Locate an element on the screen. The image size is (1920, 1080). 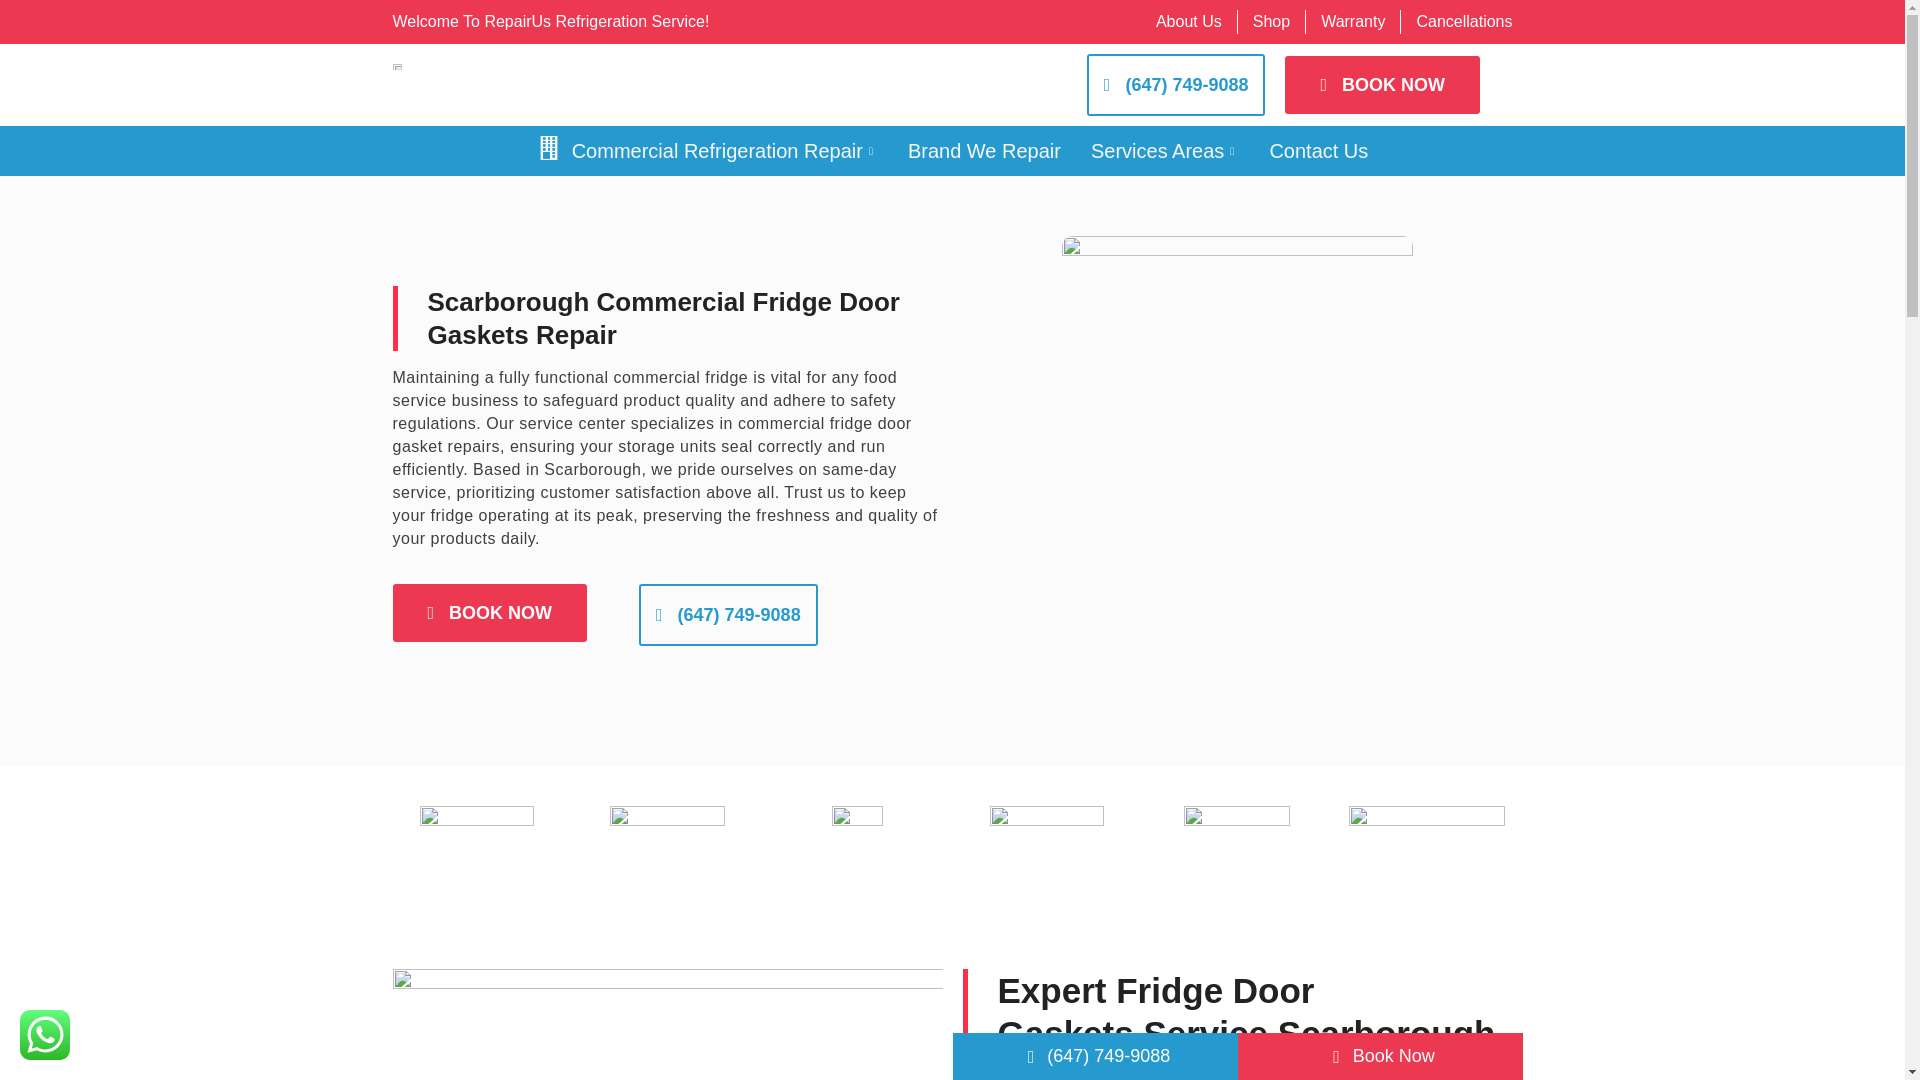
Brand We Repair is located at coordinates (984, 151).